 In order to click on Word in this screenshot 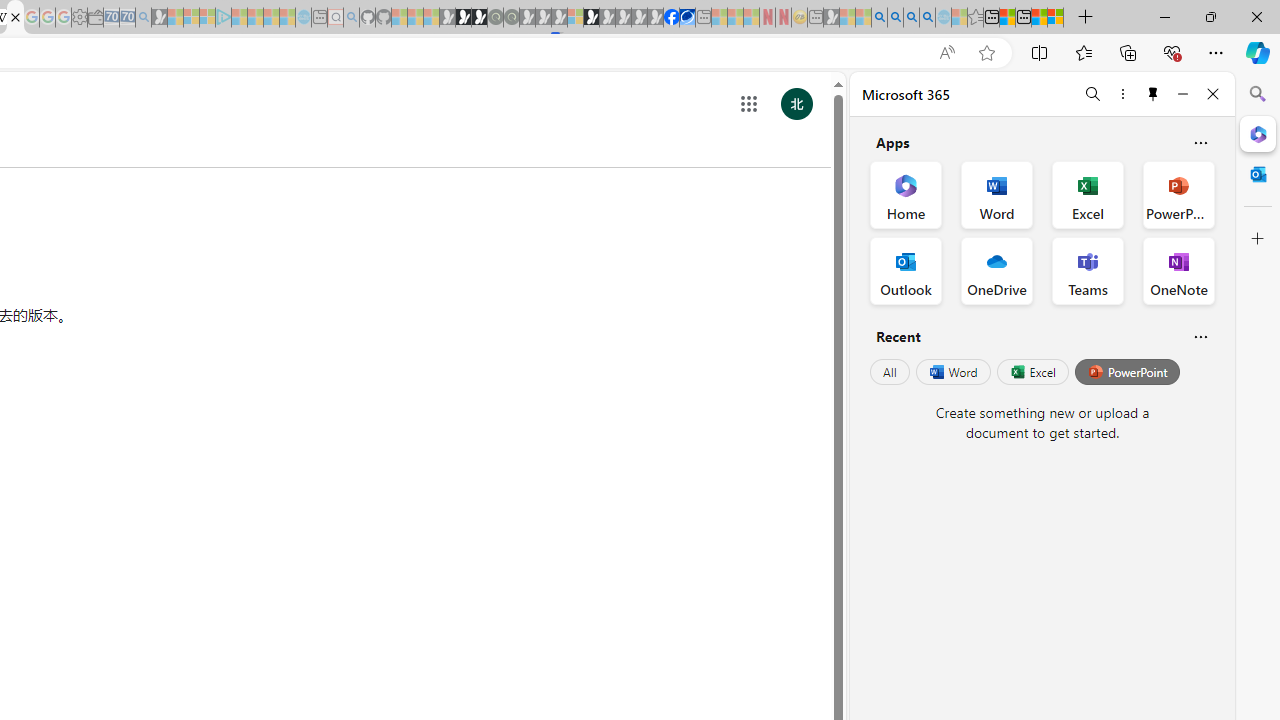, I will do `click(952, 372)`.